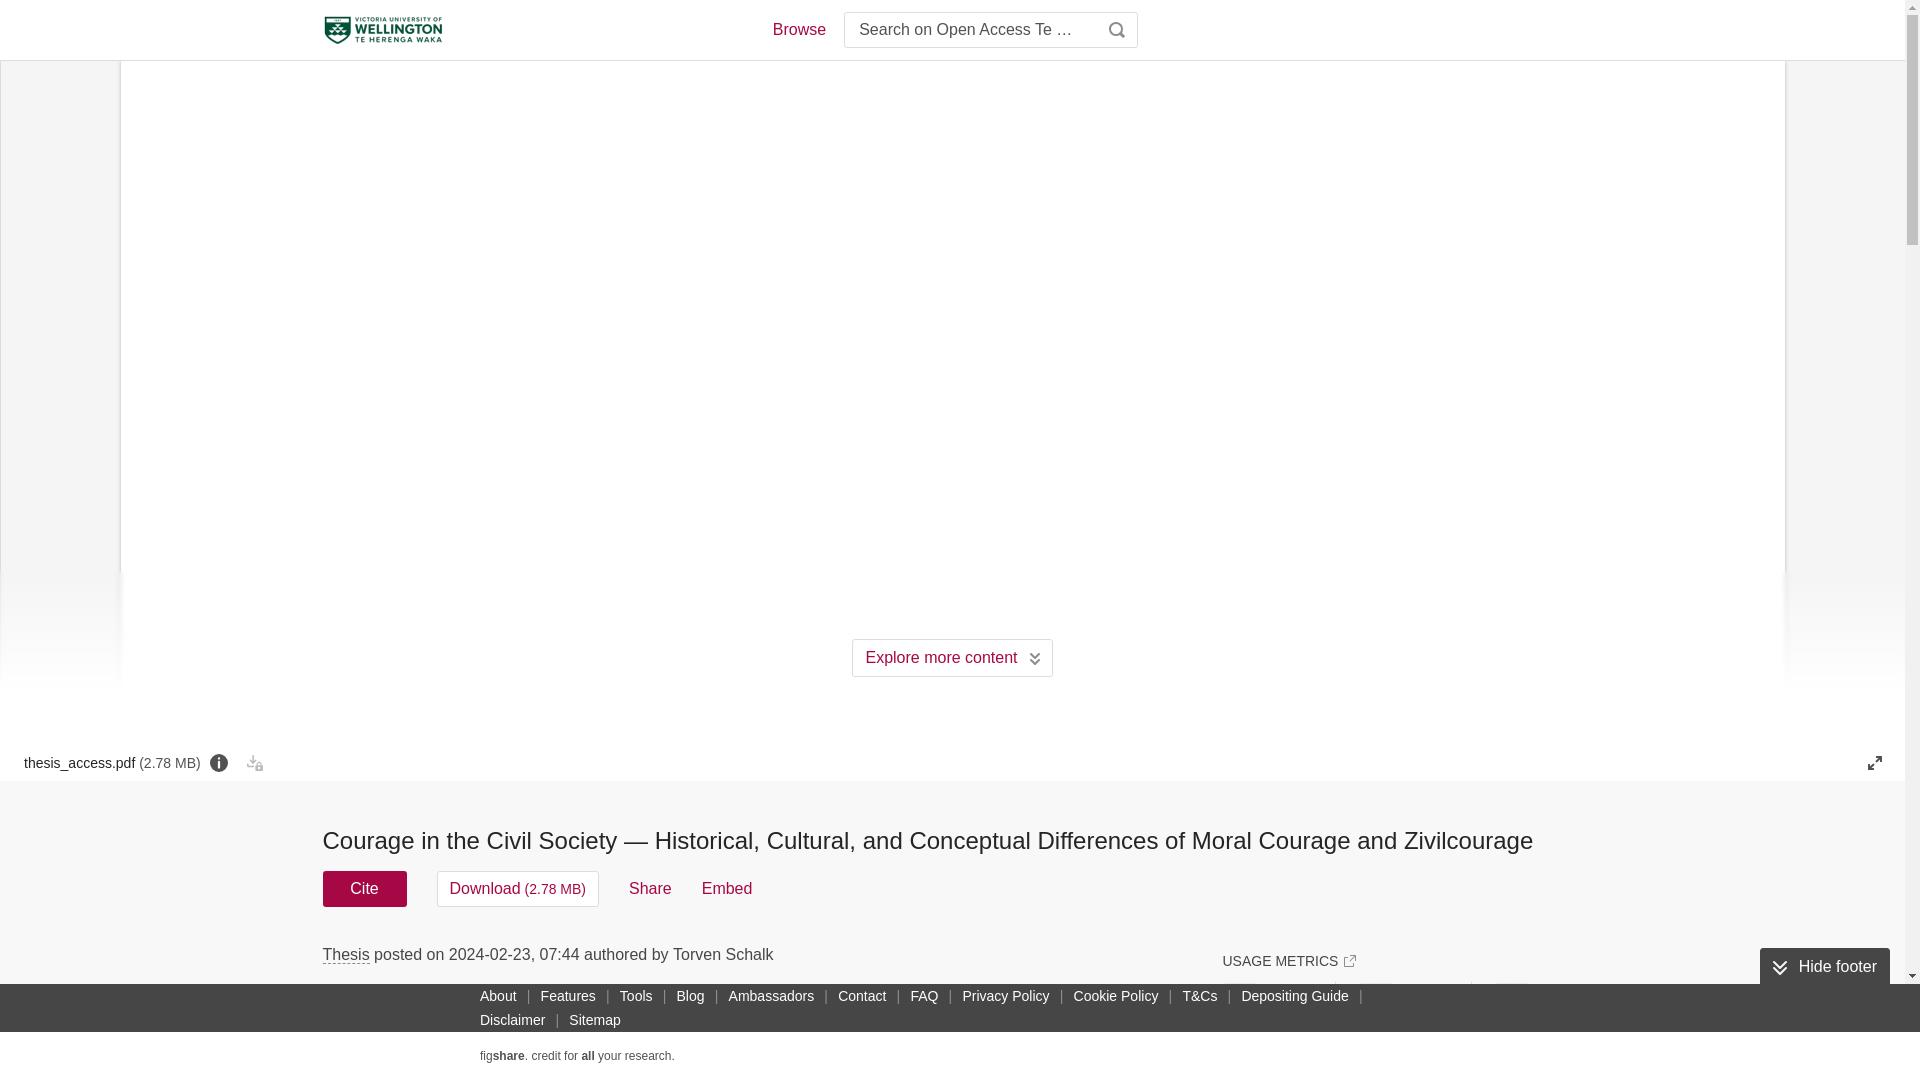 This screenshot has height=1080, width=1920. Describe the element at coordinates (798, 30) in the screenshot. I see `Browse` at that location.